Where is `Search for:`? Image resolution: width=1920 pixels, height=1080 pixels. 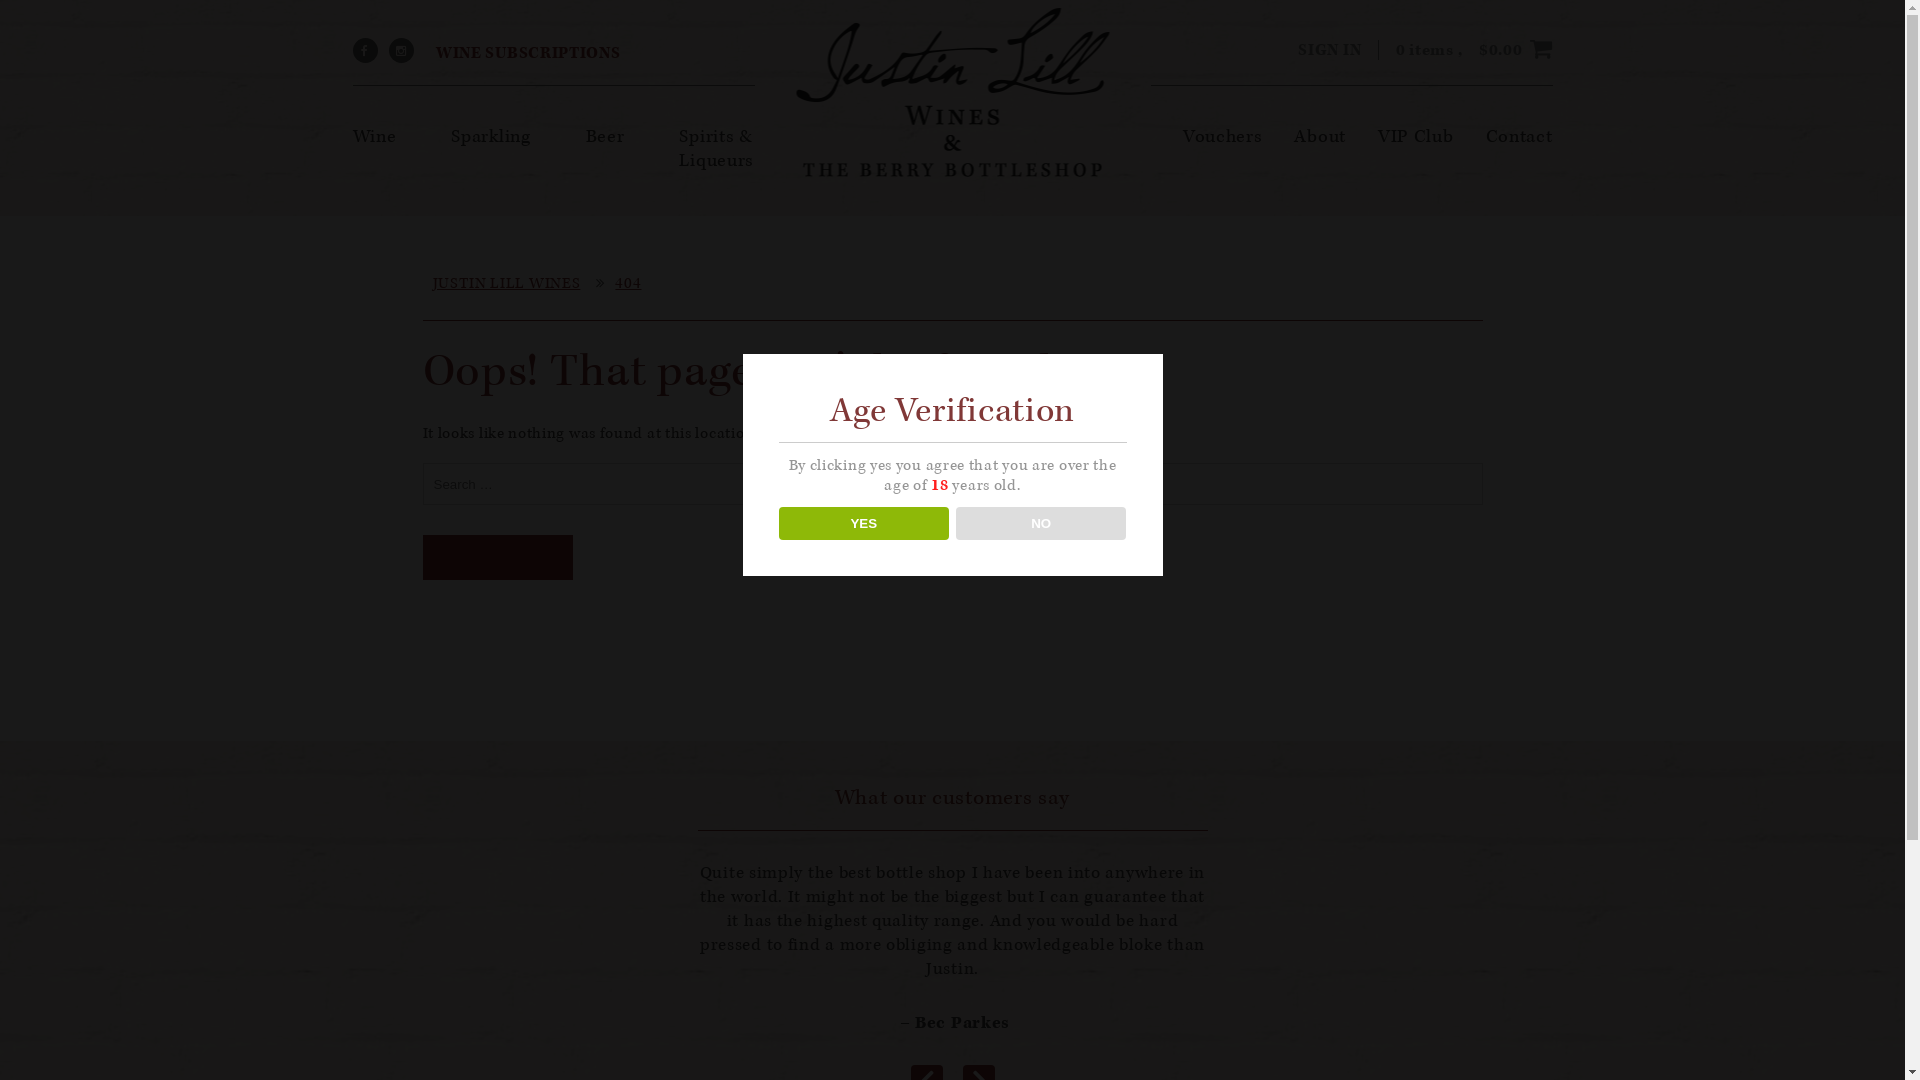
Search for: is located at coordinates (952, 484).